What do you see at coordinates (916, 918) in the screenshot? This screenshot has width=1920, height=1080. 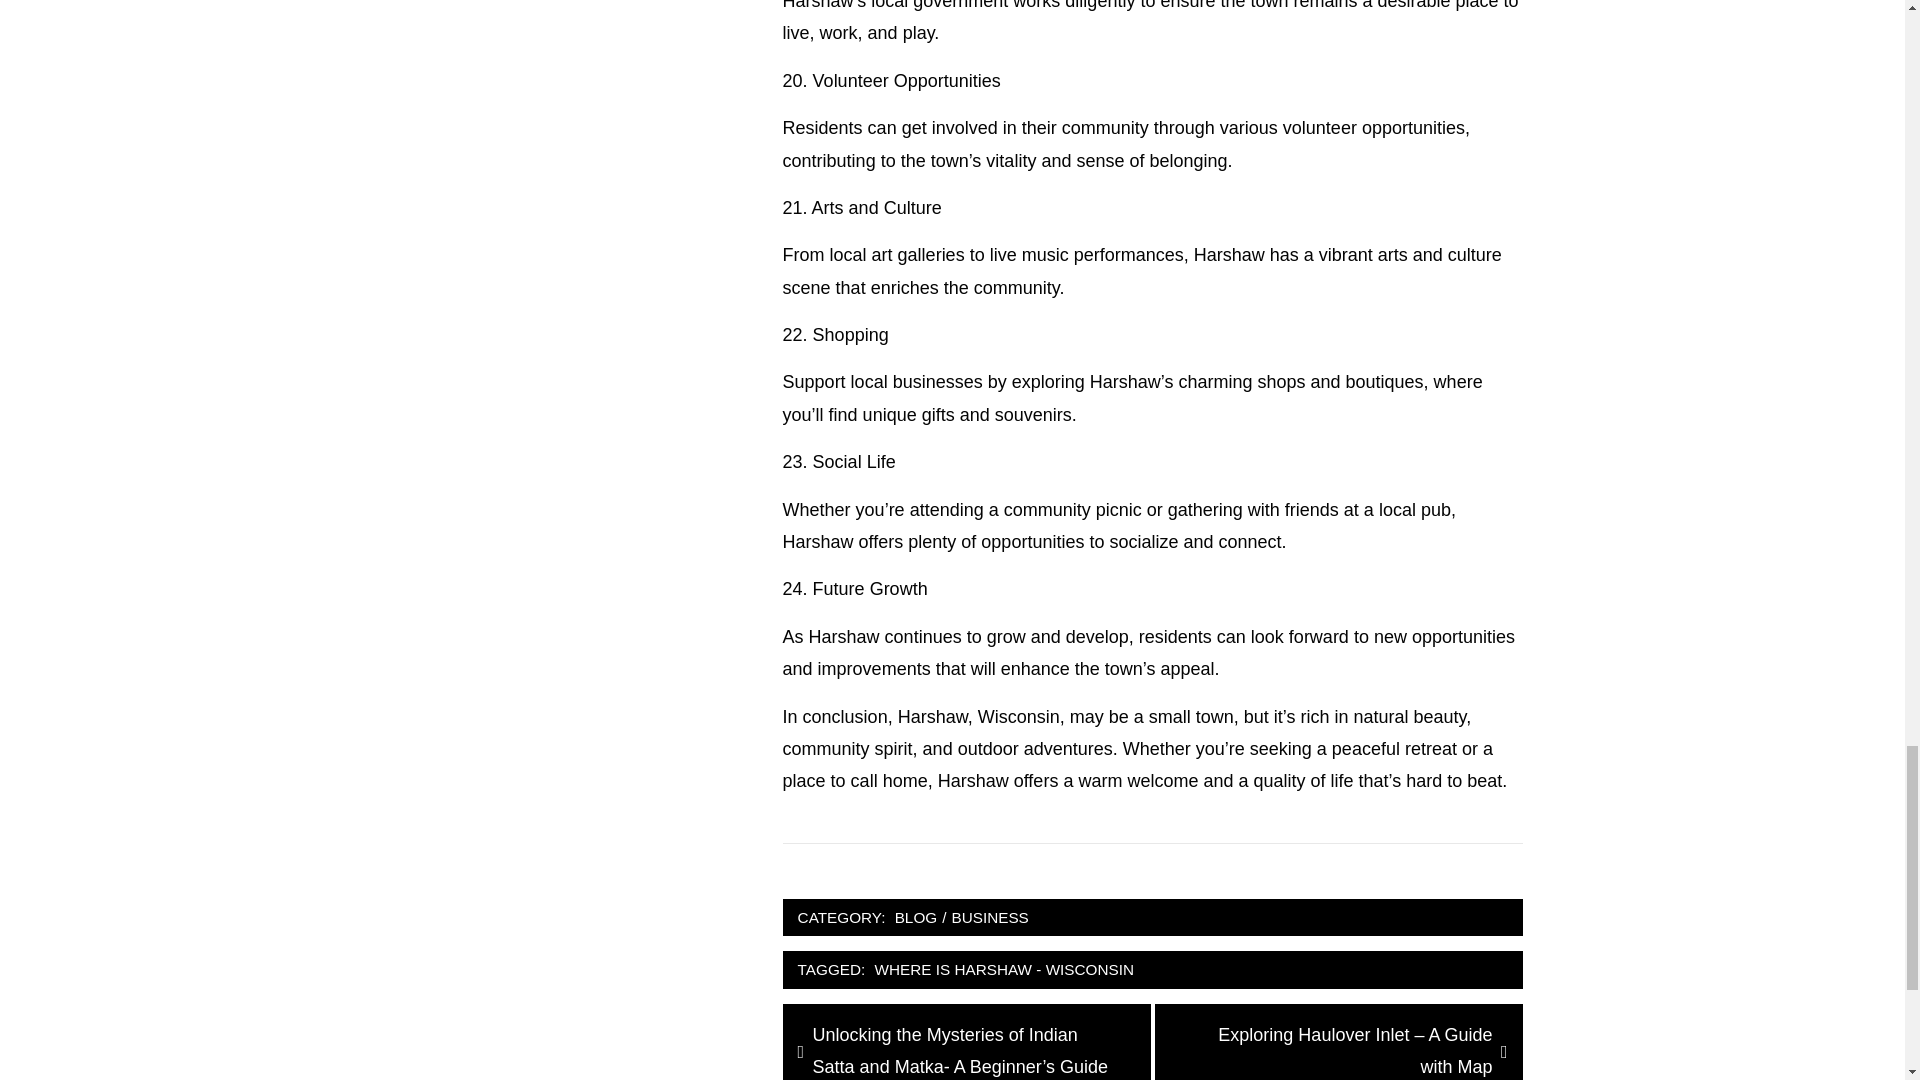 I see `BLOG` at bounding box center [916, 918].